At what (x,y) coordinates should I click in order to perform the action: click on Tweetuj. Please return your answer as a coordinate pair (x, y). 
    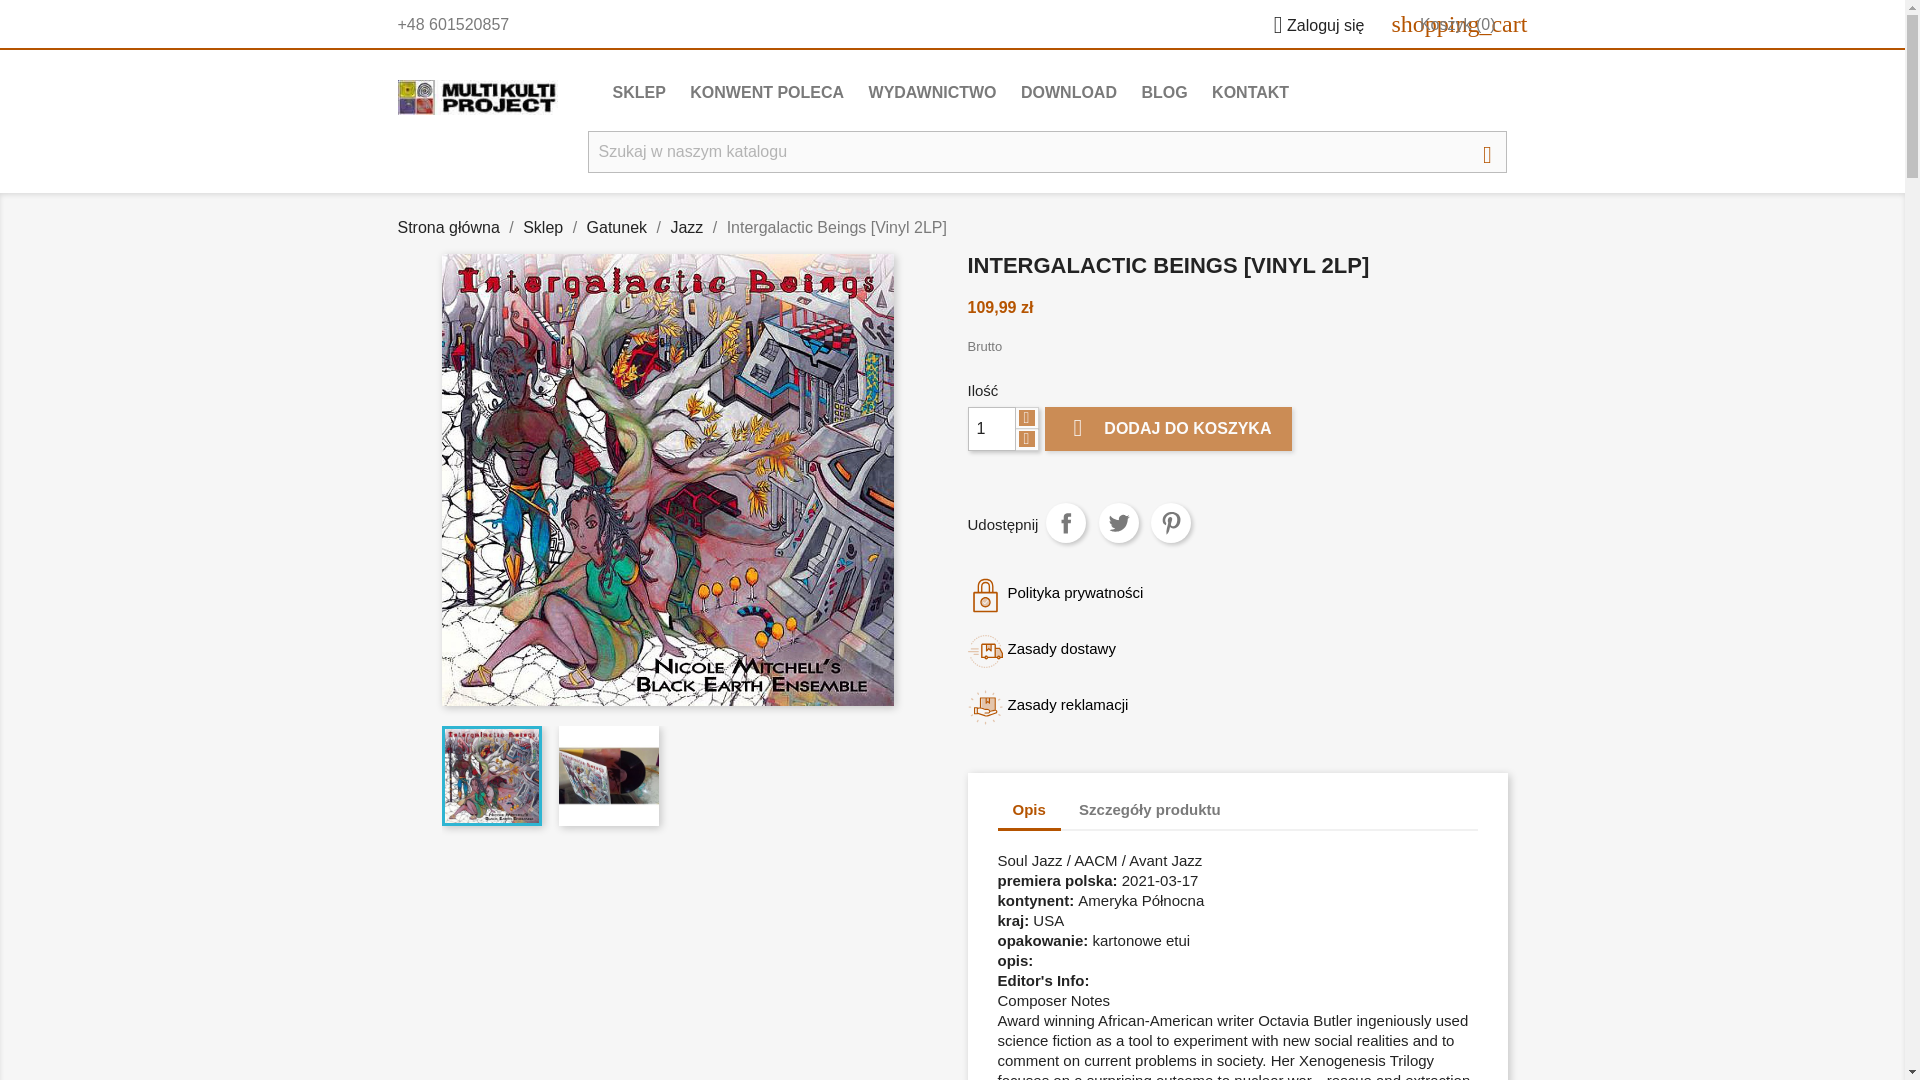
    Looking at the image, I should click on (1118, 523).